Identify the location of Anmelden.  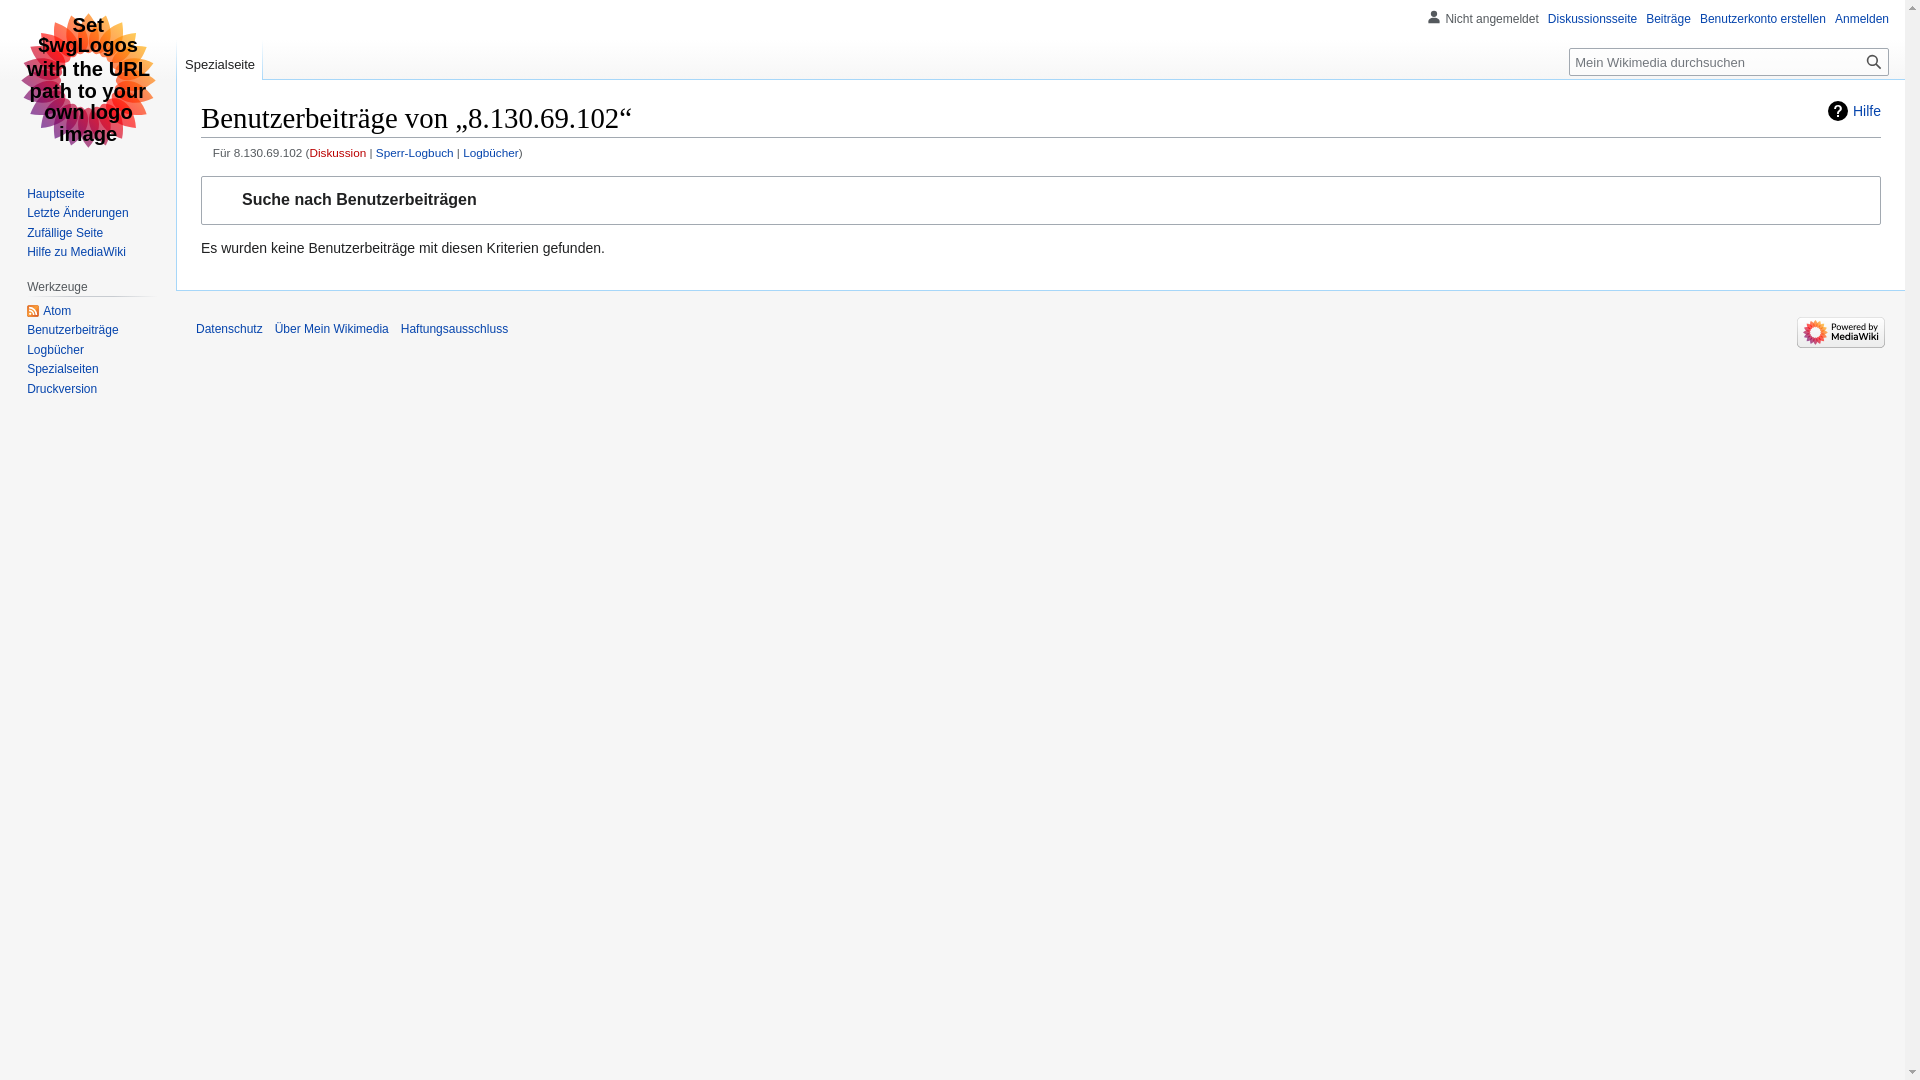
(1862, 19).